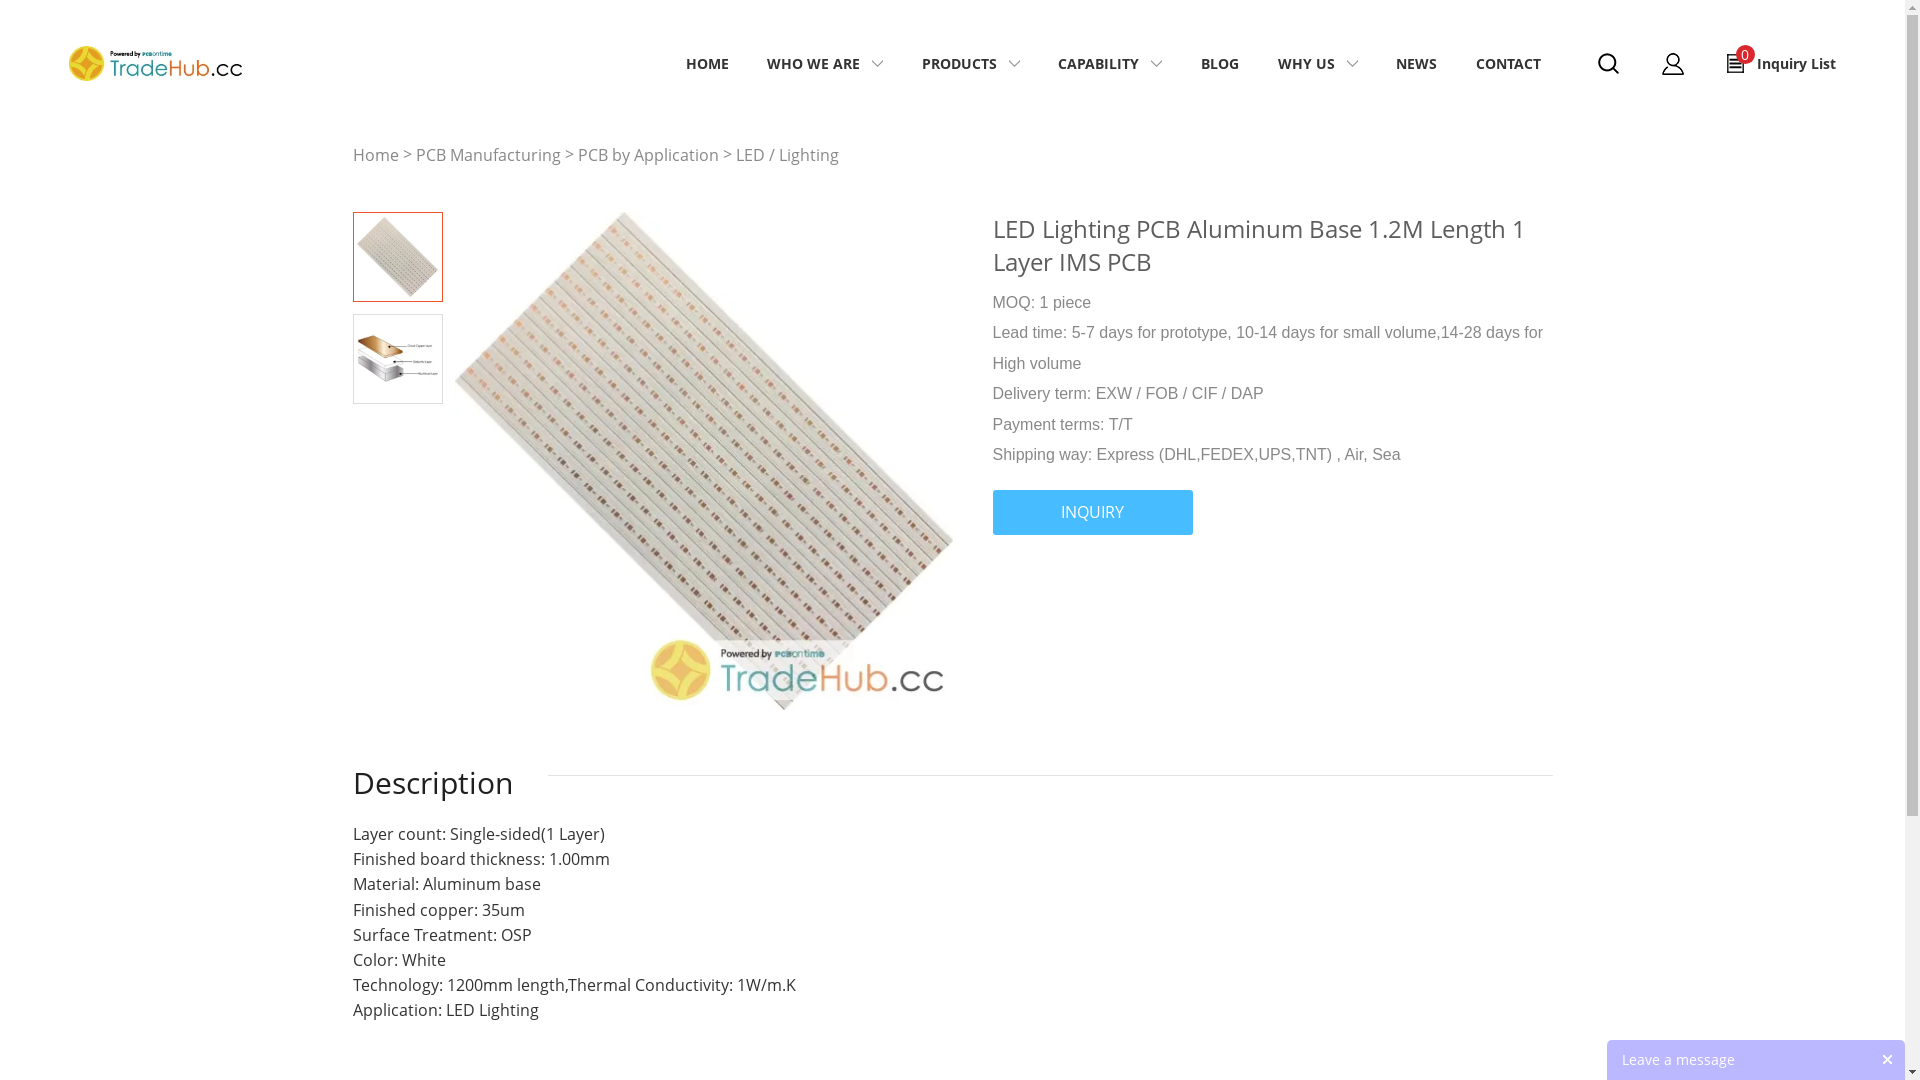  Describe the element at coordinates (375, 155) in the screenshot. I see `Home` at that location.